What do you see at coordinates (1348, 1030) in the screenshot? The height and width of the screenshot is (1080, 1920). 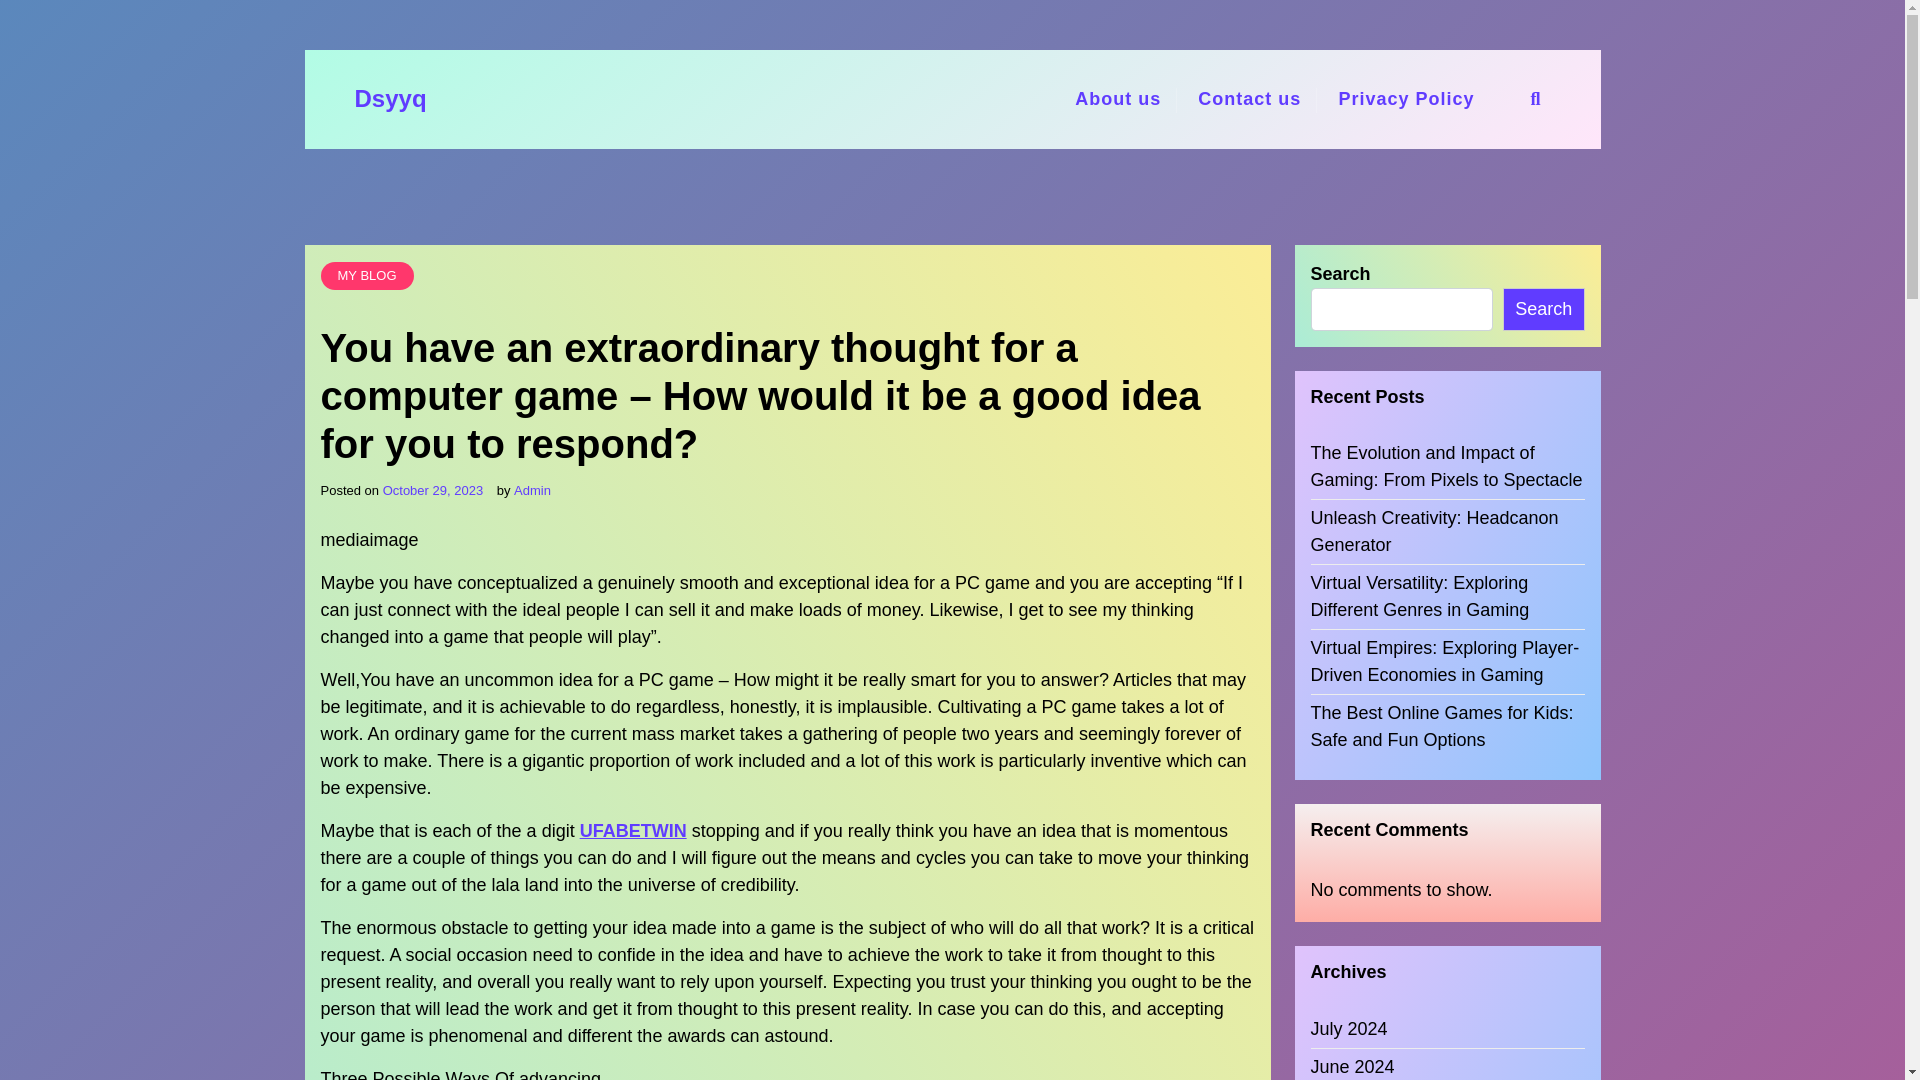 I see `July 2024` at bounding box center [1348, 1030].